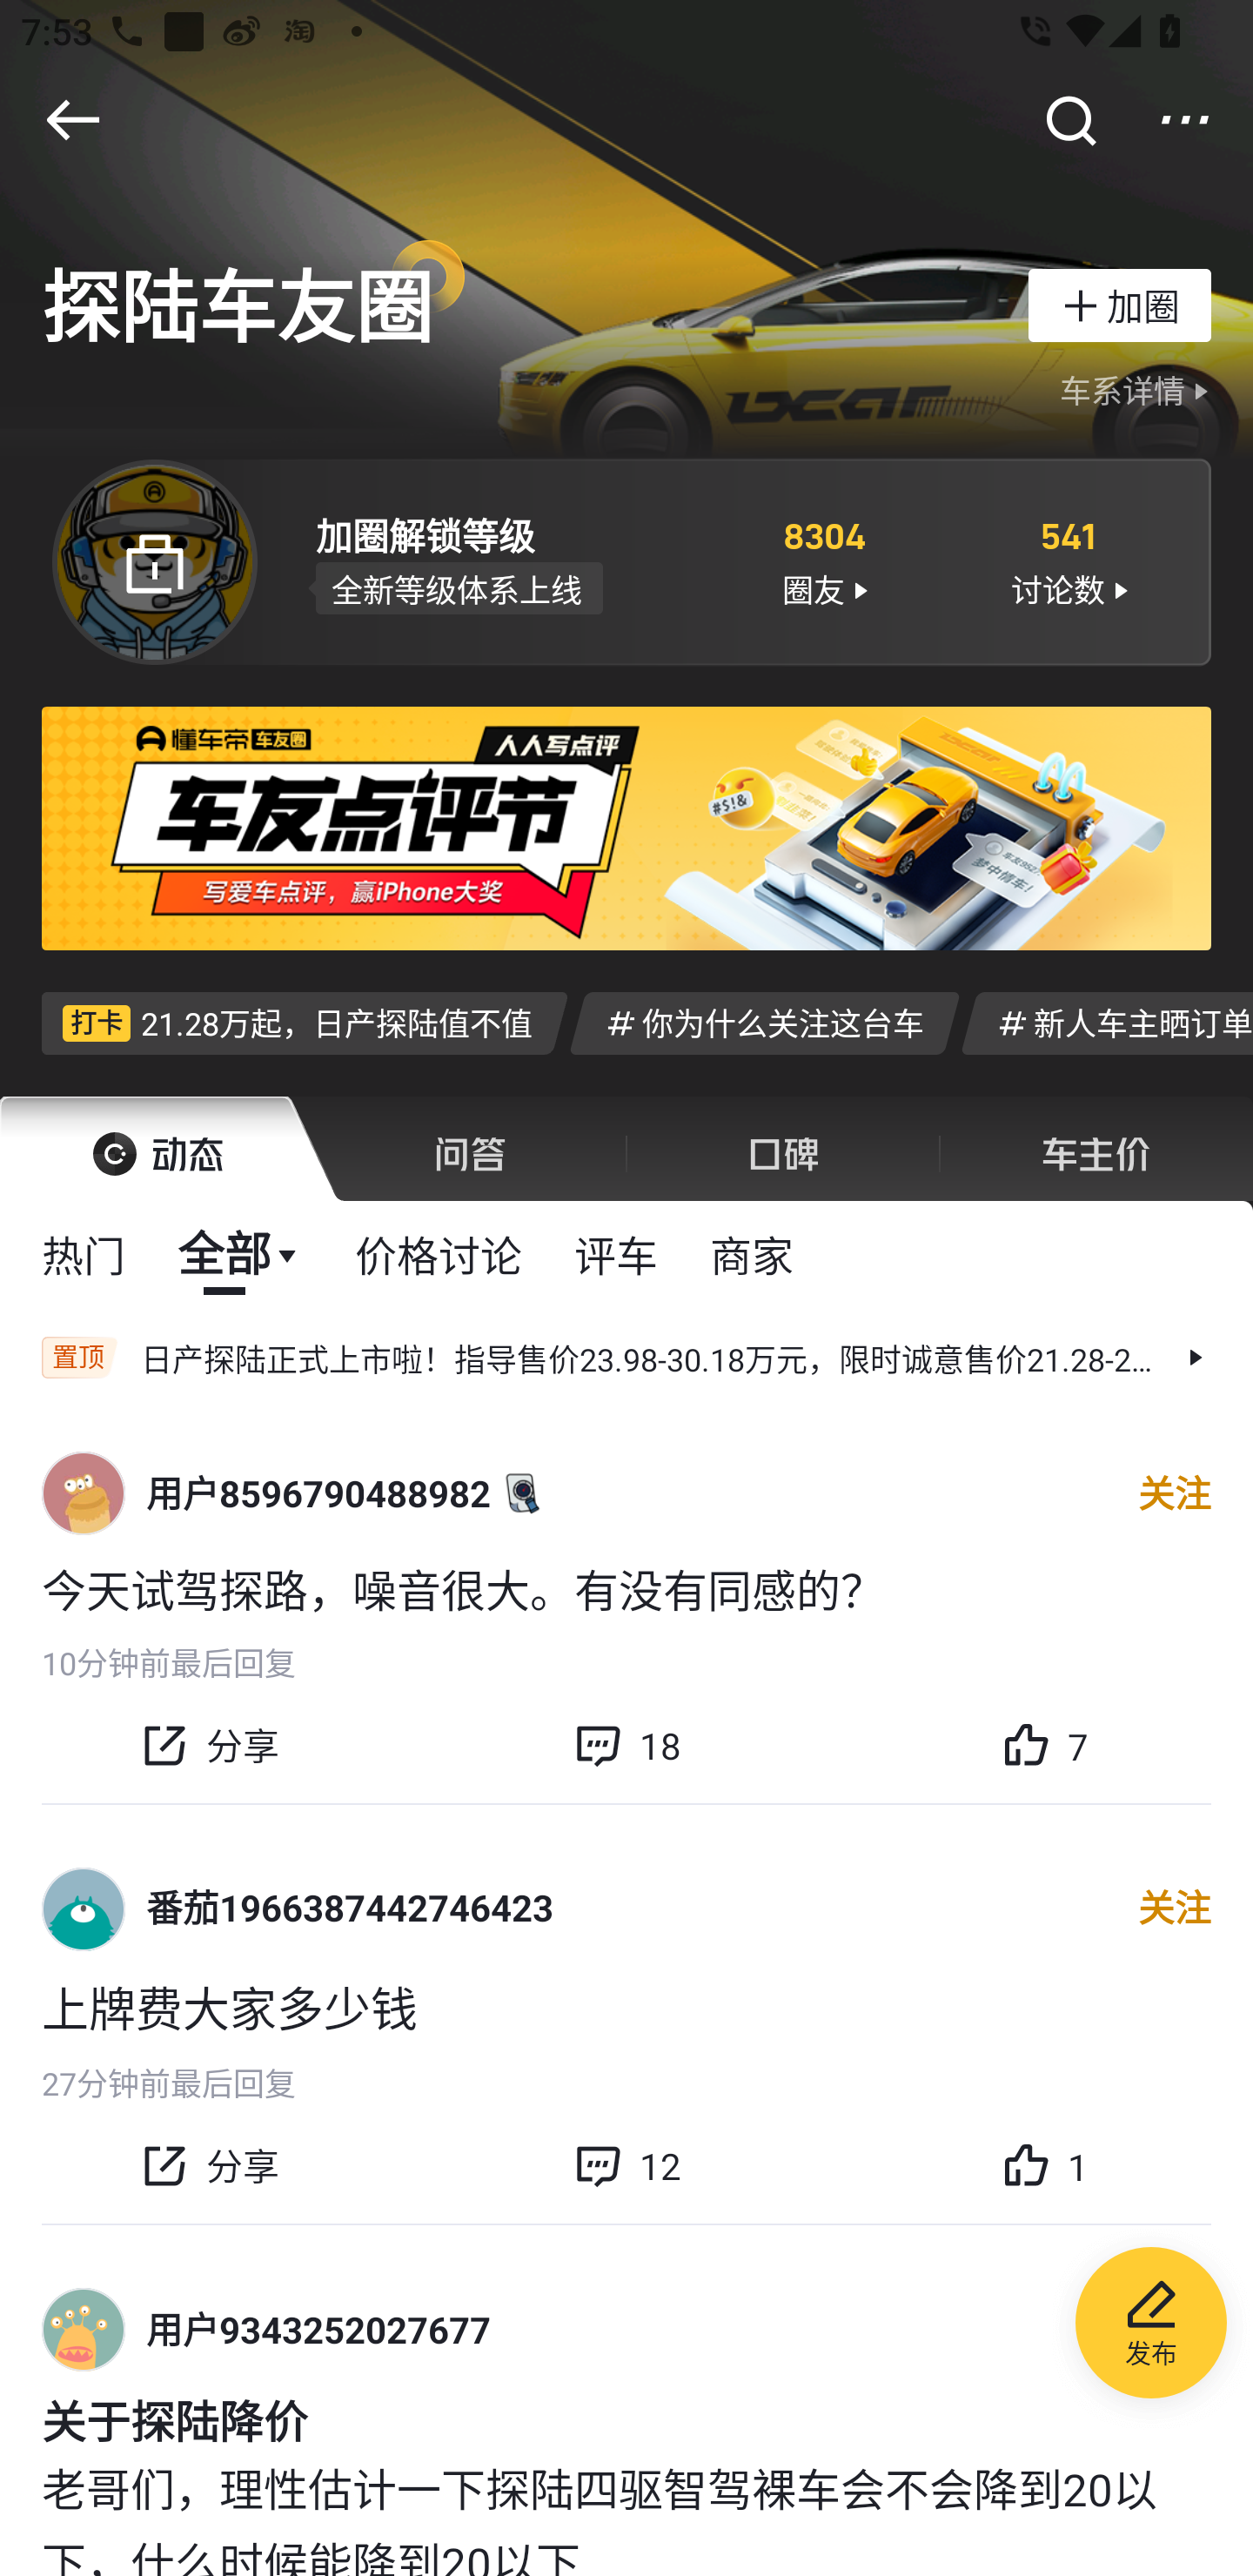 The image size is (1253, 2576). I want to click on  12, so click(626, 2166).